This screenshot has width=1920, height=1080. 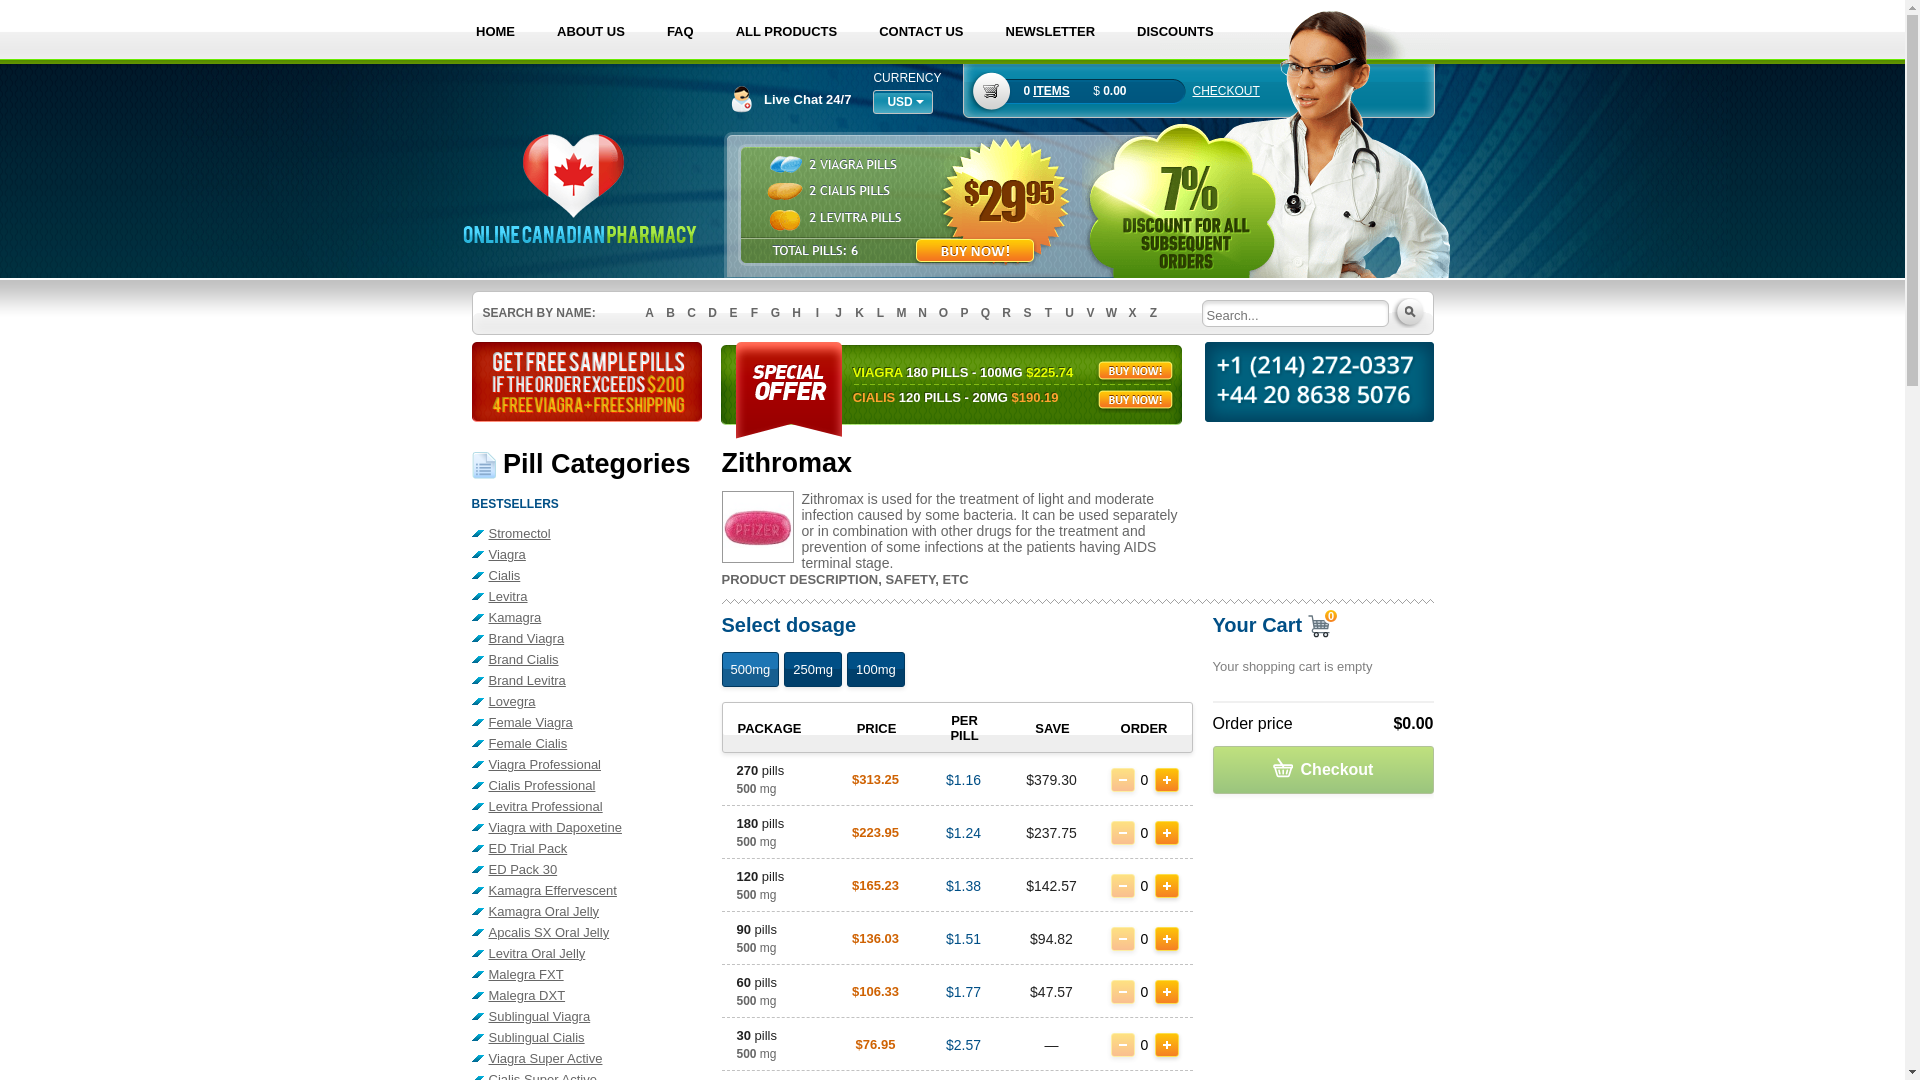 I want to click on Brand Cialis, so click(x=587, y=660).